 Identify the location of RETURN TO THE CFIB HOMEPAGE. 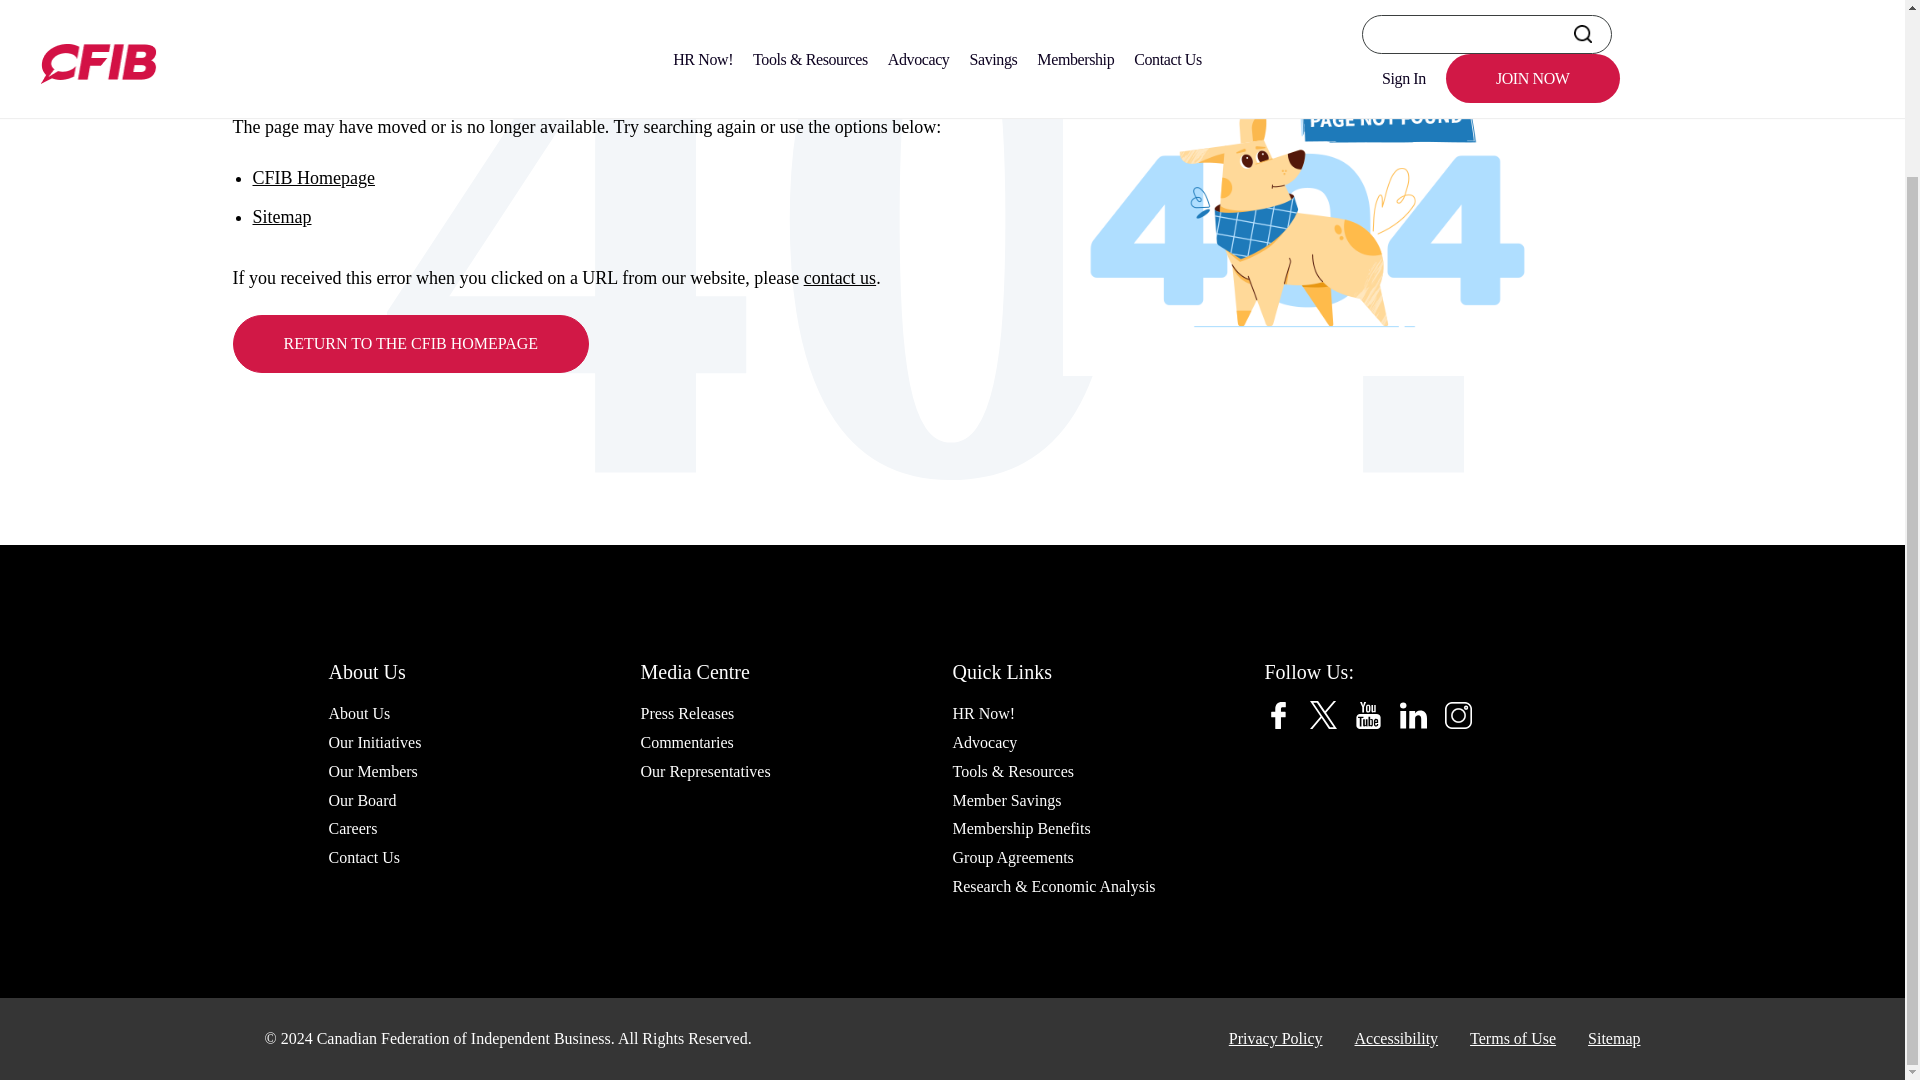
(410, 344).